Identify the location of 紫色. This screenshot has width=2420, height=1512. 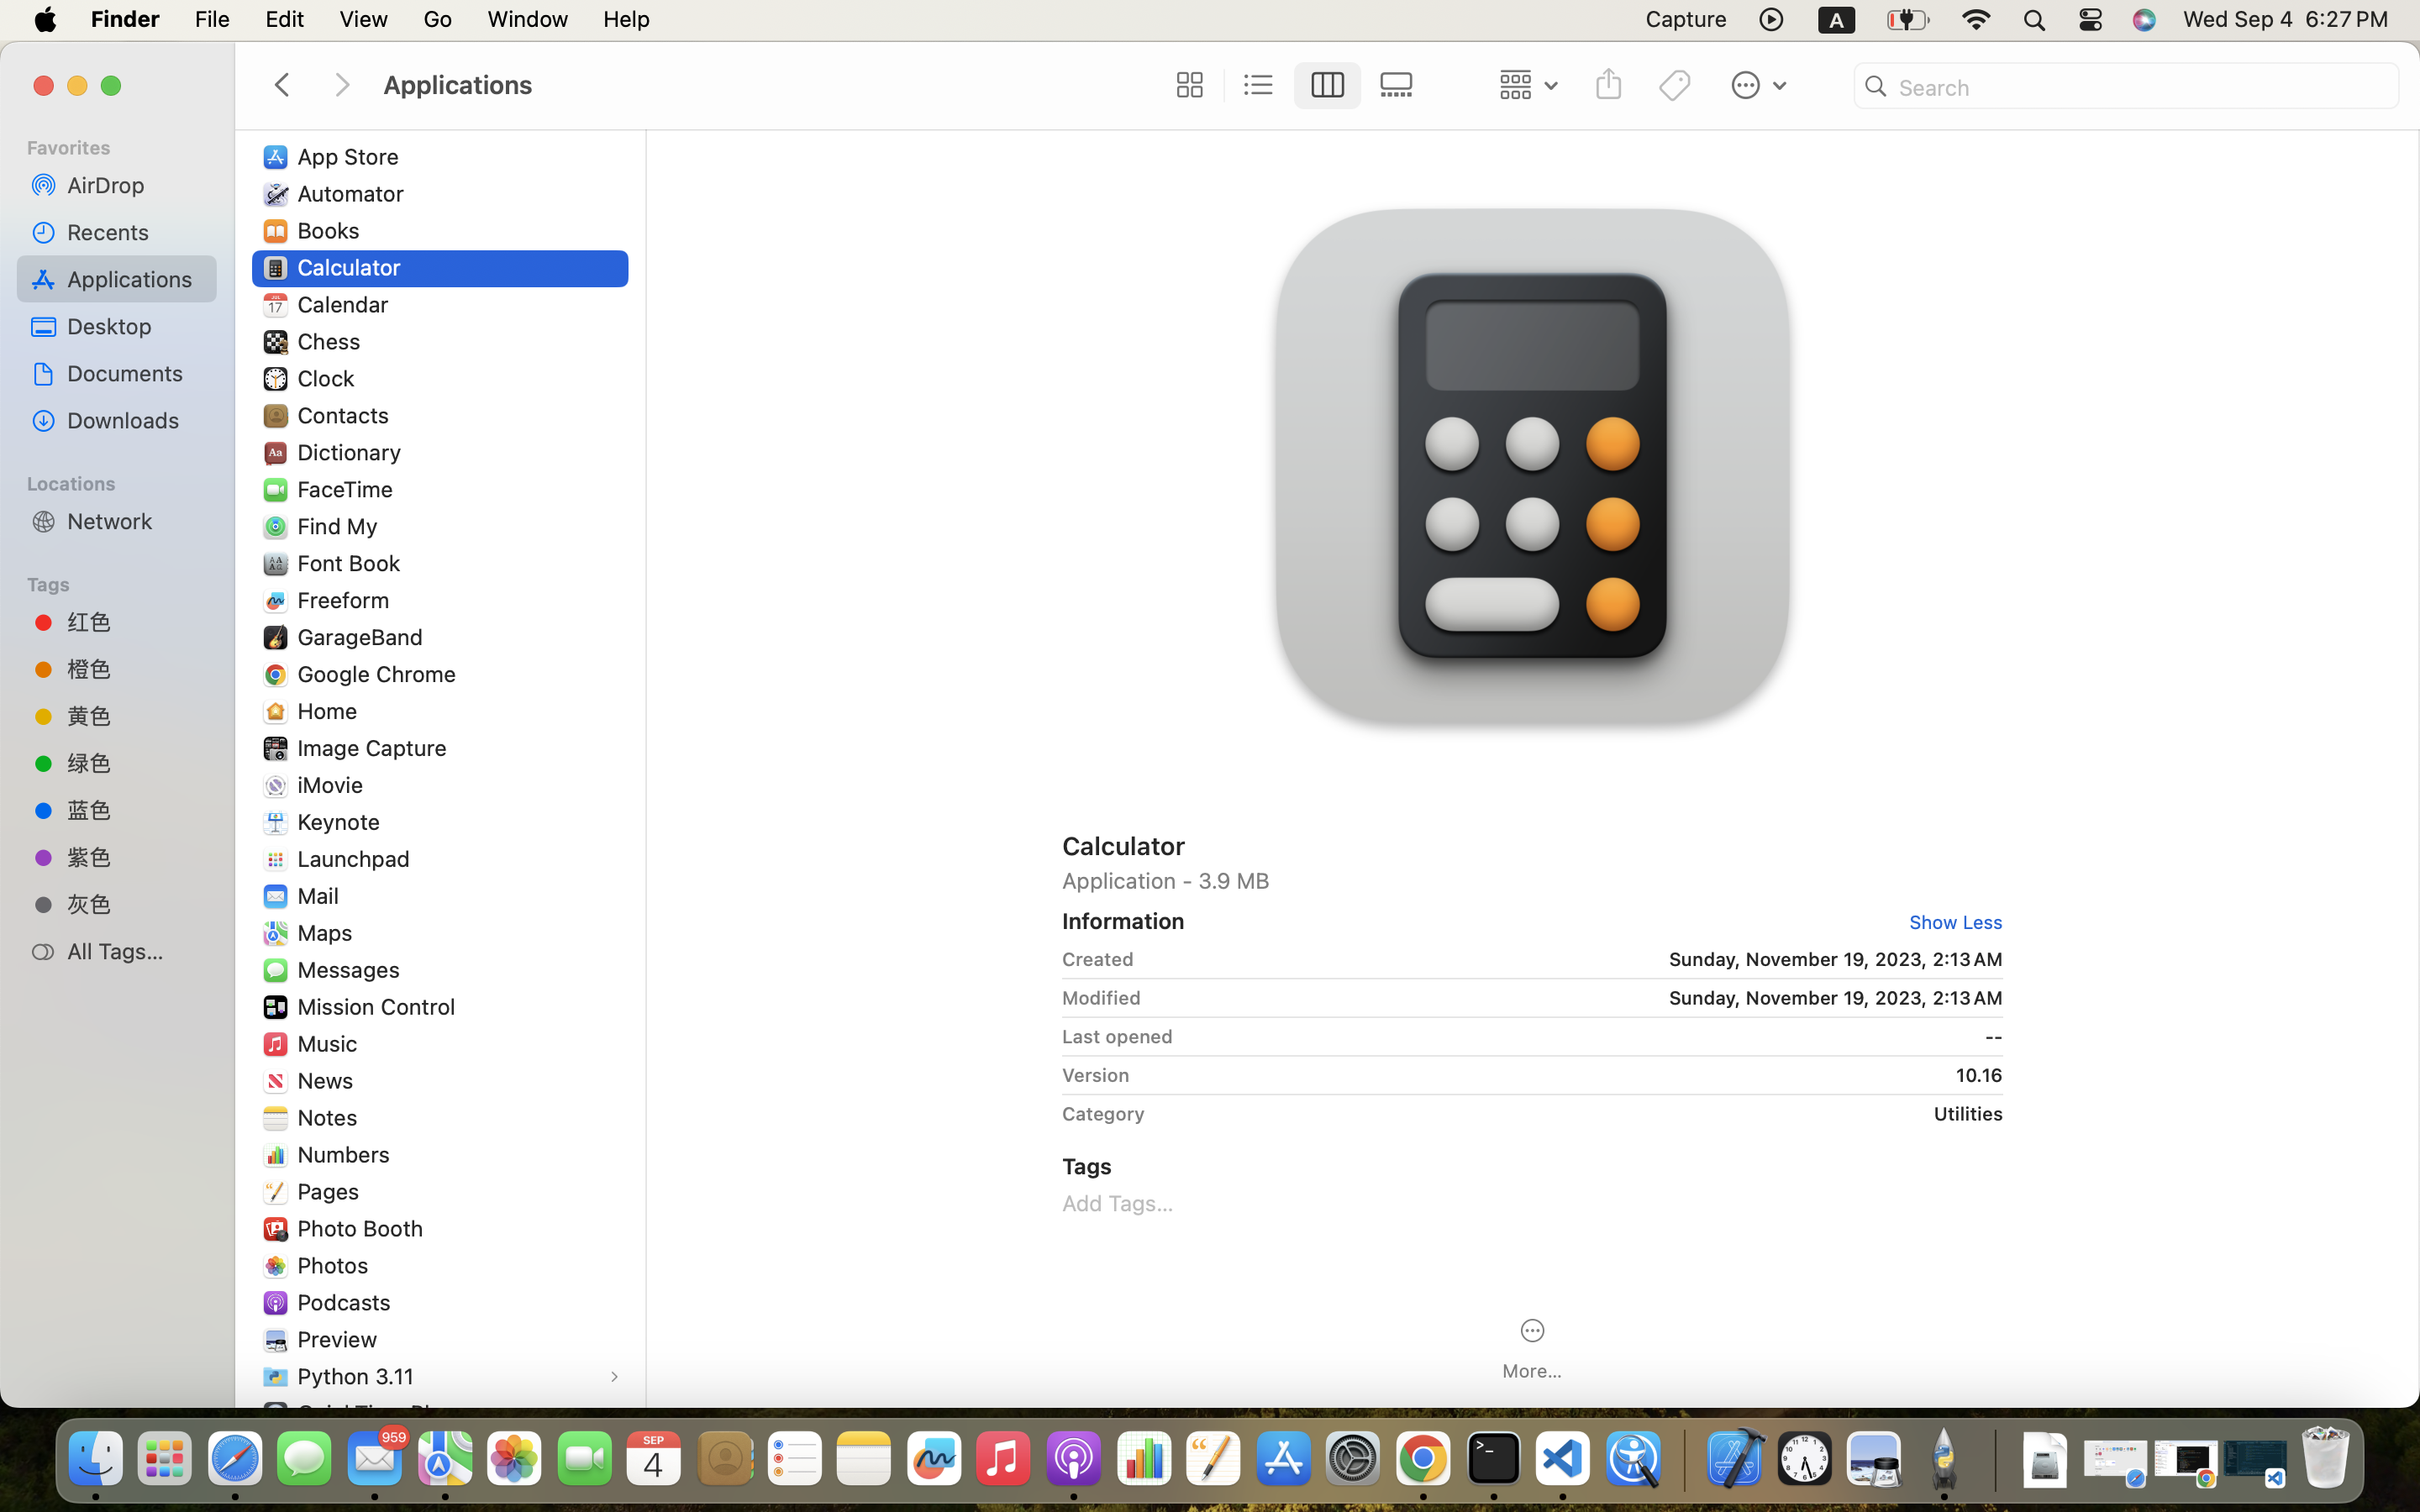
(135, 857).